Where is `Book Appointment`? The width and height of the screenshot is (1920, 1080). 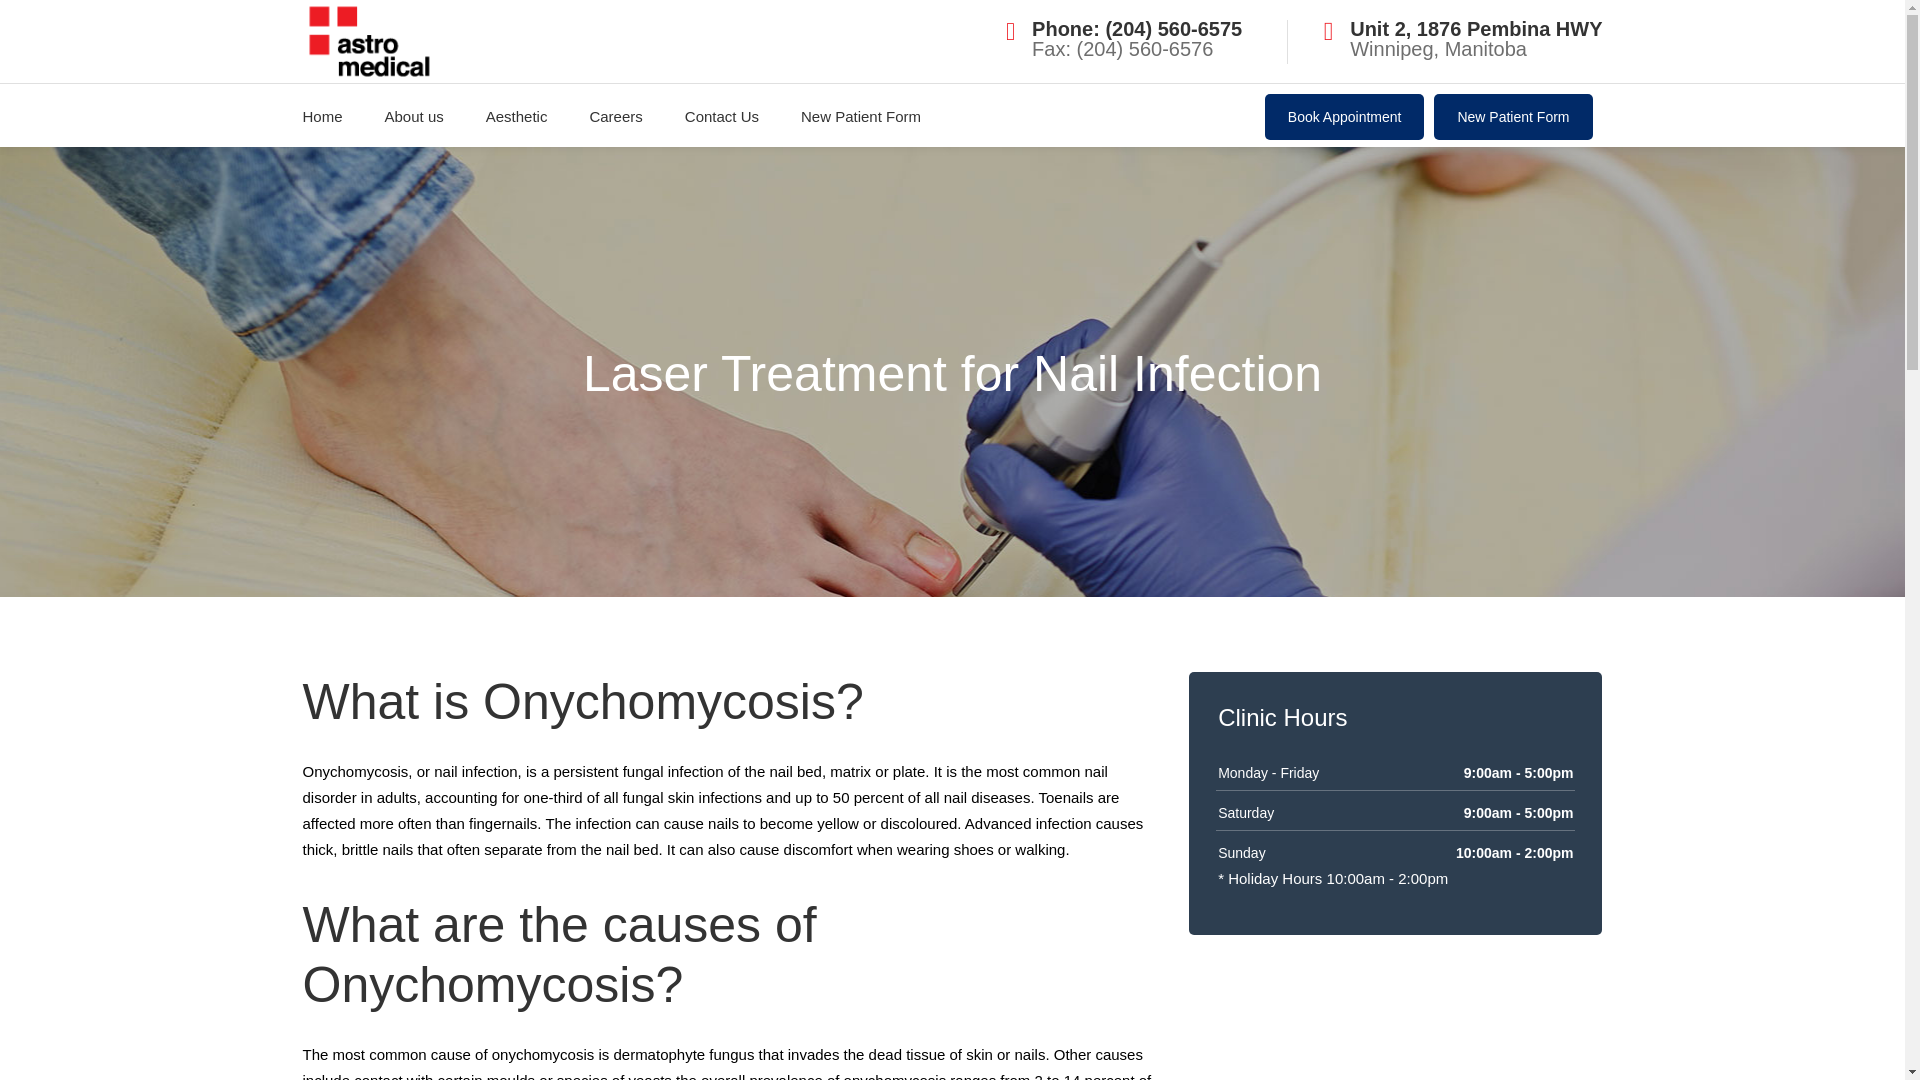
Book Appointment is located at coordinates (1344, 116).